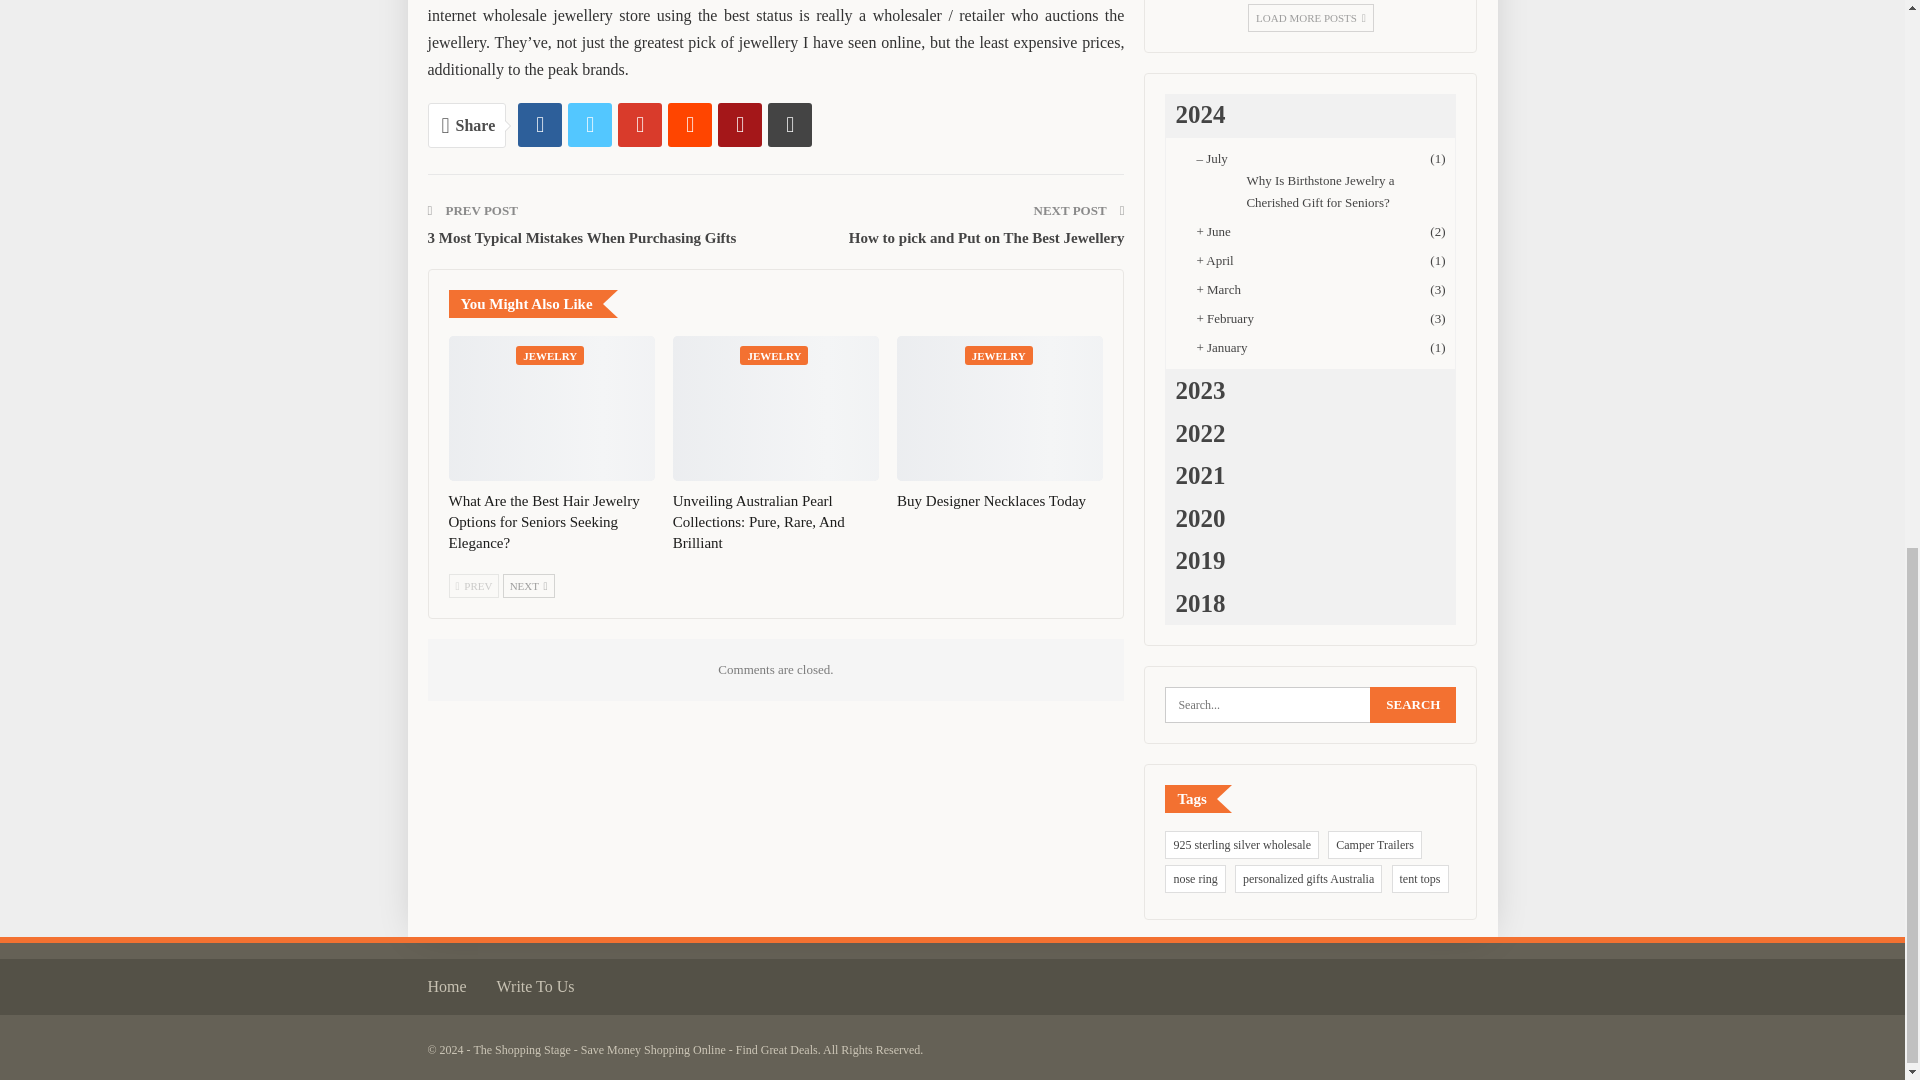 The width and height of the screenshot is (1920, 1080). Describe the element at coordinates (999, 407) in the screenshot. I see `Buy Designer Necklaces Today` at that location.